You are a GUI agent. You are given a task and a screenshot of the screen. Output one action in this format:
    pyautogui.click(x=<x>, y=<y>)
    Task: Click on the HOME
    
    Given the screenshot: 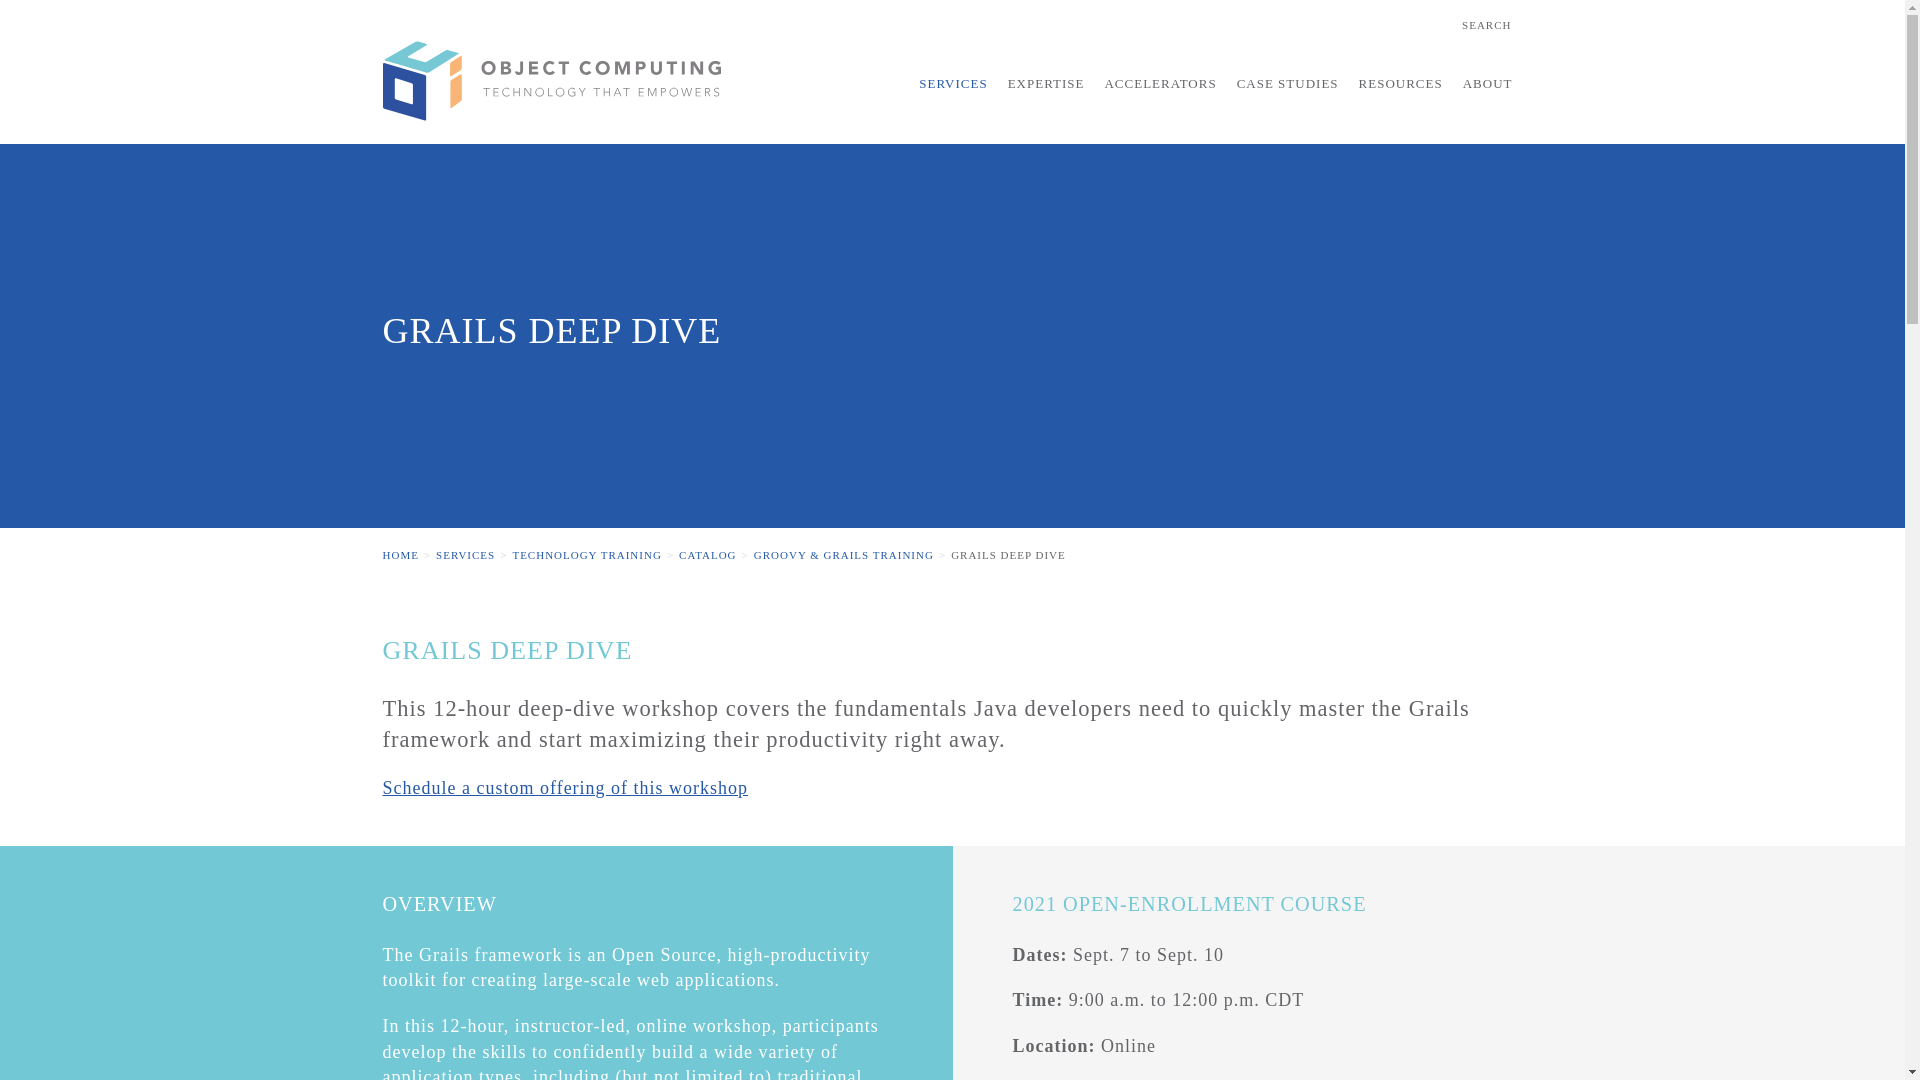 What is the action you would take?
    pyautogui.click(x=400, y=554)
    